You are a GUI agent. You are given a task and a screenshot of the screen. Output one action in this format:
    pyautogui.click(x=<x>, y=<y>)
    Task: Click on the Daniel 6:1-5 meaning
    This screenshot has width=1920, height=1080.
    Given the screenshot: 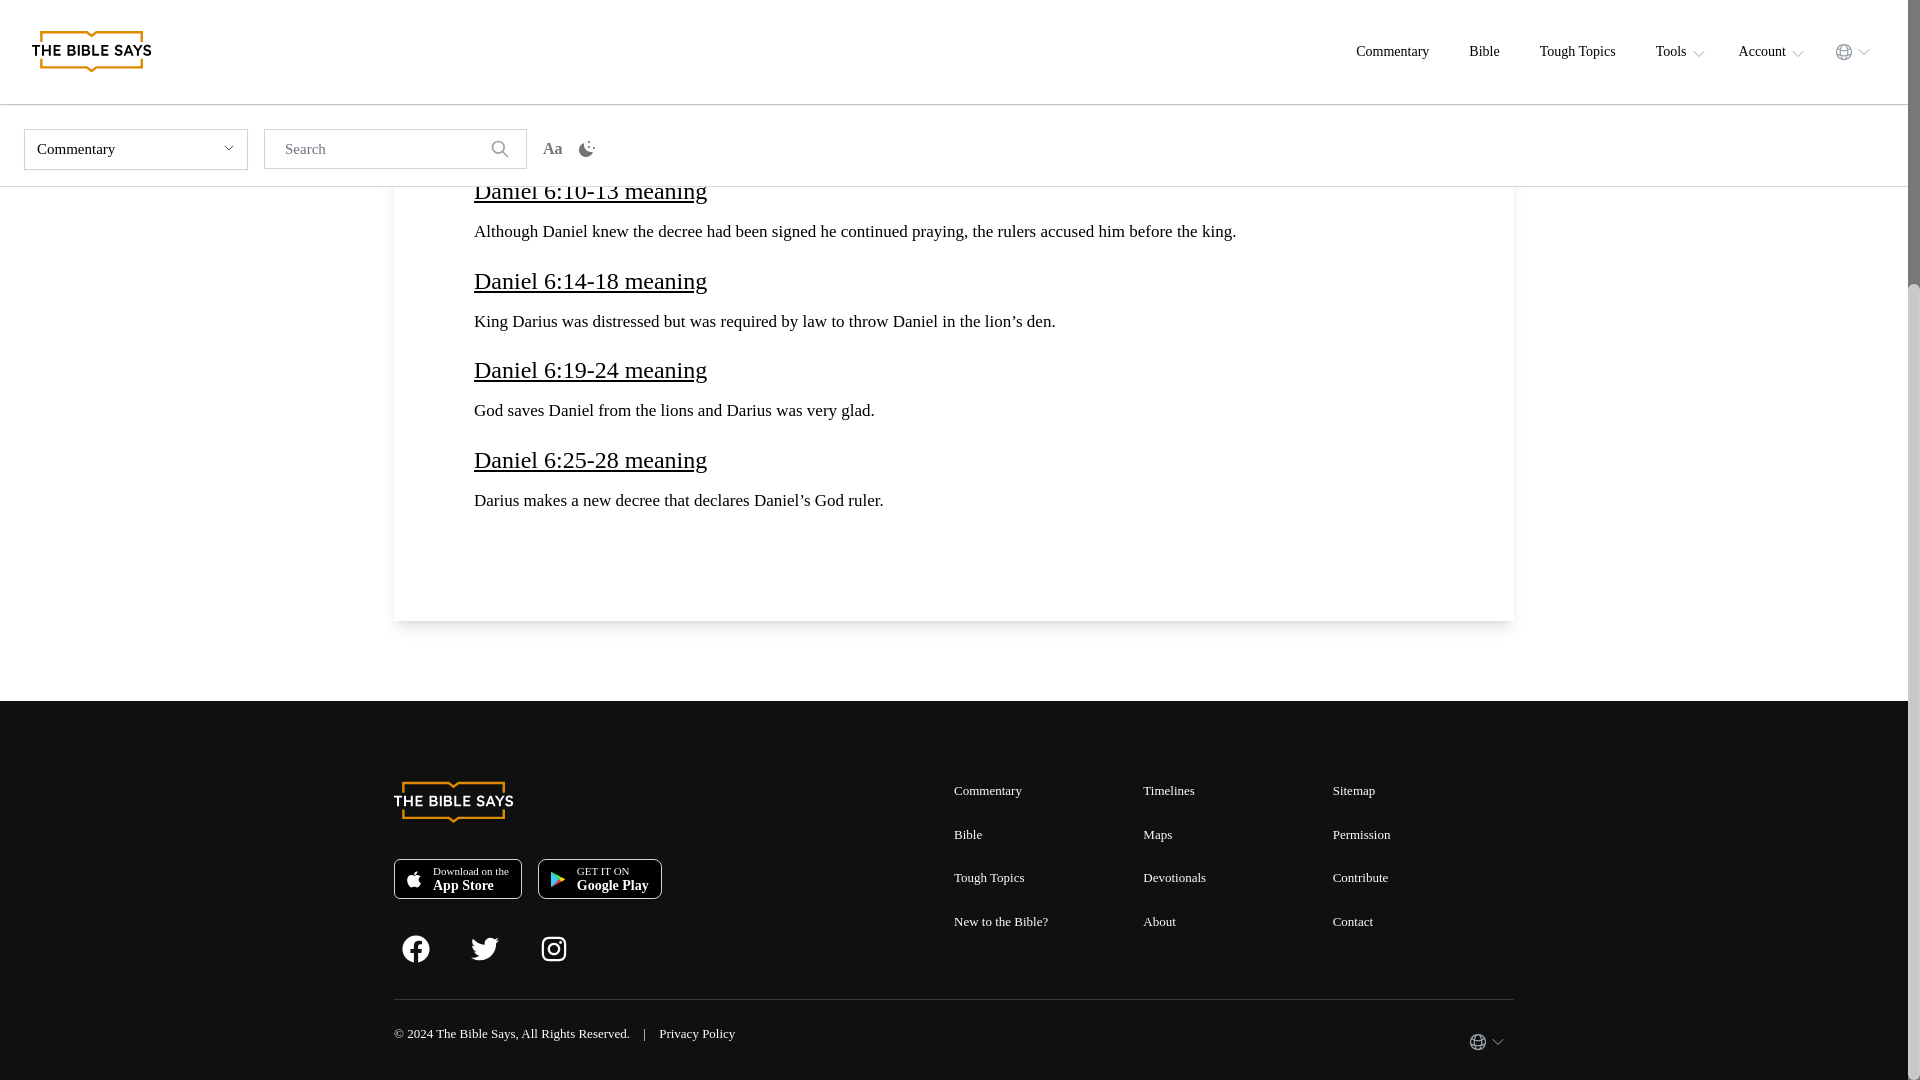 What is the action you would take?
    pyautogui.click(x=954, y=14)
    